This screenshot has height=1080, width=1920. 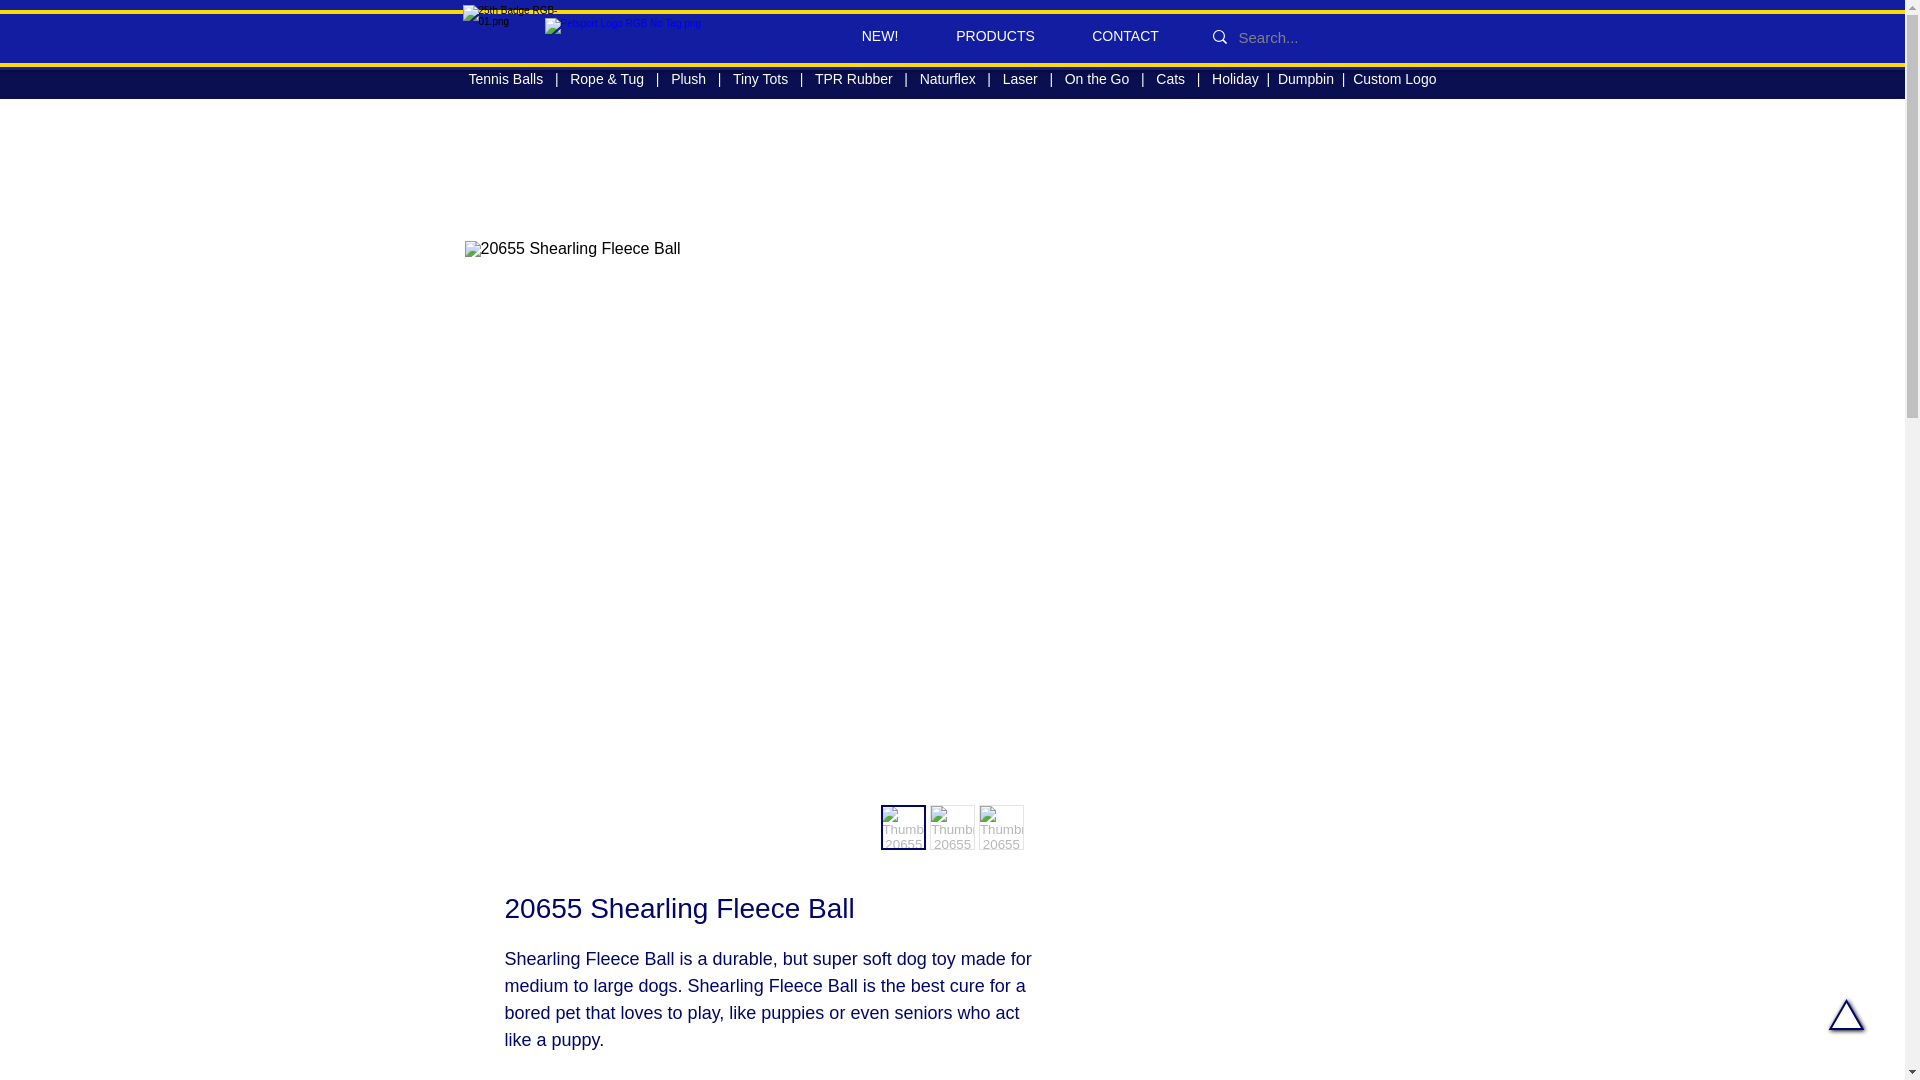 What do you see at coordinates (879, 35) in the screenshot?
I see `NEW!` at bounding box center [879, 35].